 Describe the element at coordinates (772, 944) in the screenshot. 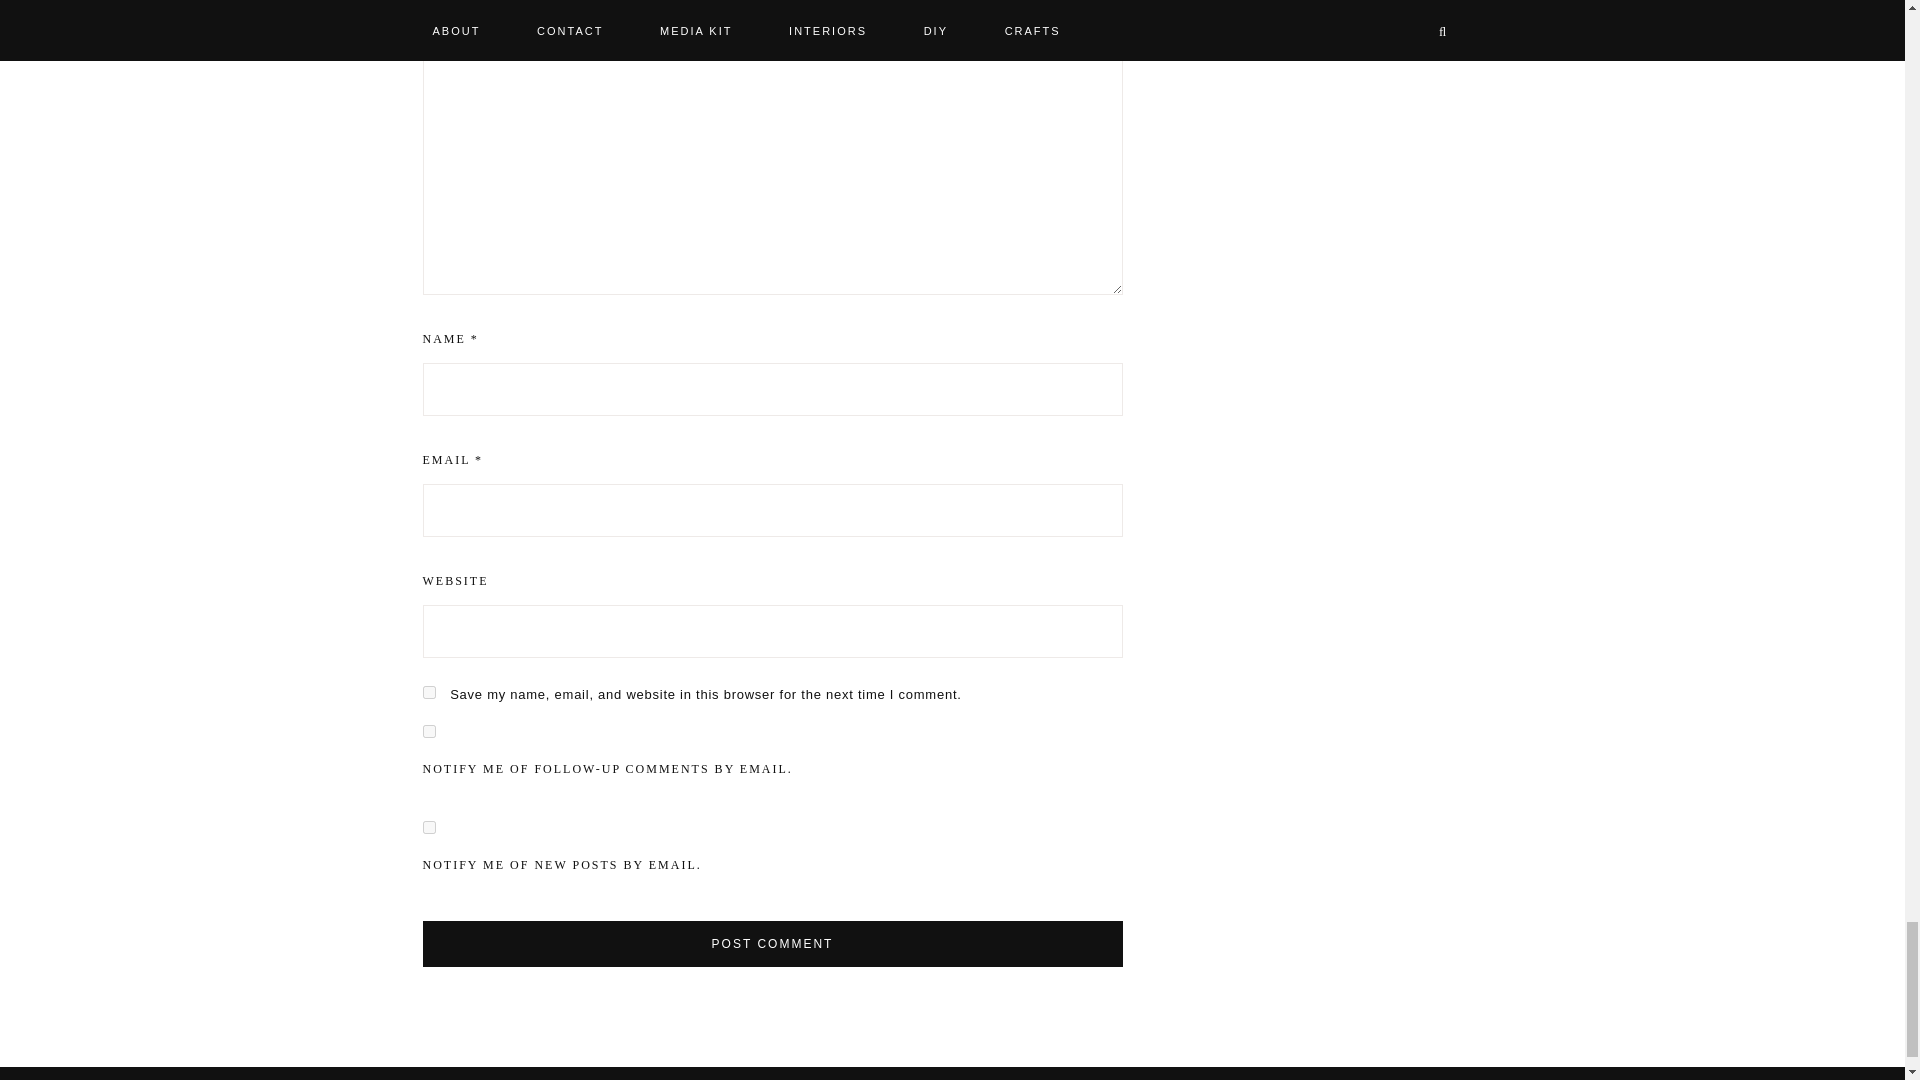

I see `Post Comment` at that location.